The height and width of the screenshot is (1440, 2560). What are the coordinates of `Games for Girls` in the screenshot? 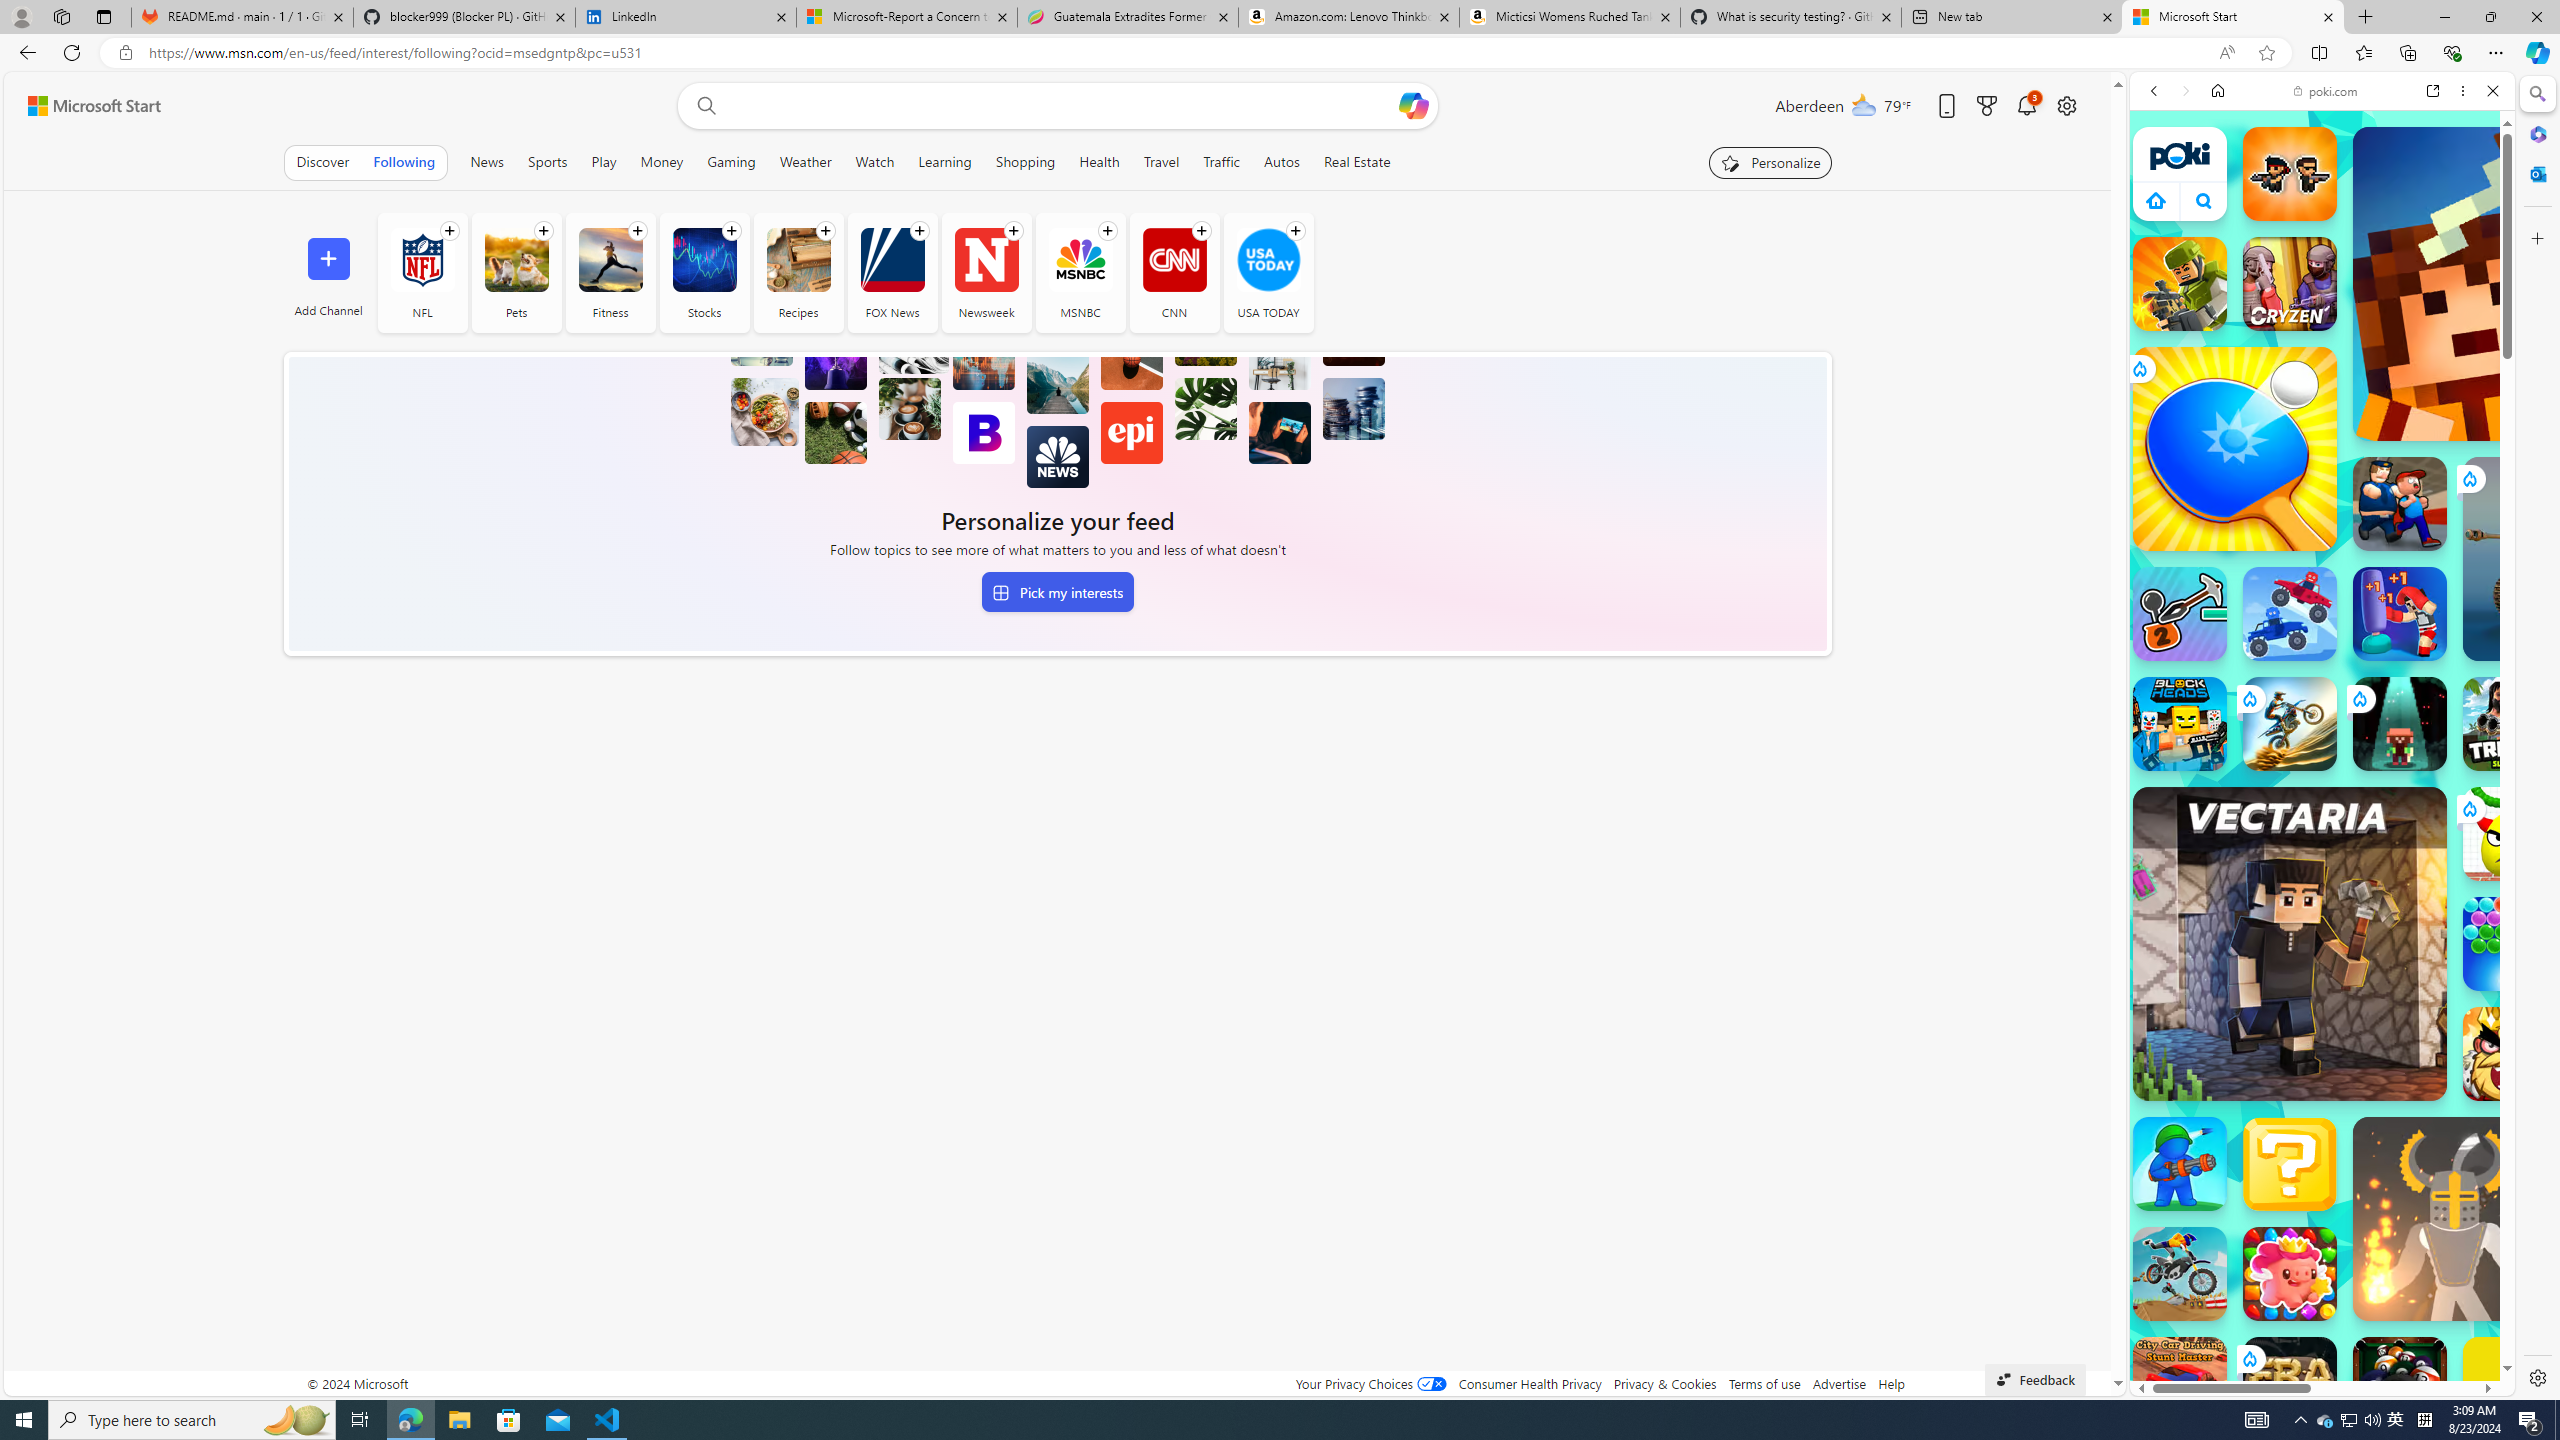 It's located at (2322, 714).